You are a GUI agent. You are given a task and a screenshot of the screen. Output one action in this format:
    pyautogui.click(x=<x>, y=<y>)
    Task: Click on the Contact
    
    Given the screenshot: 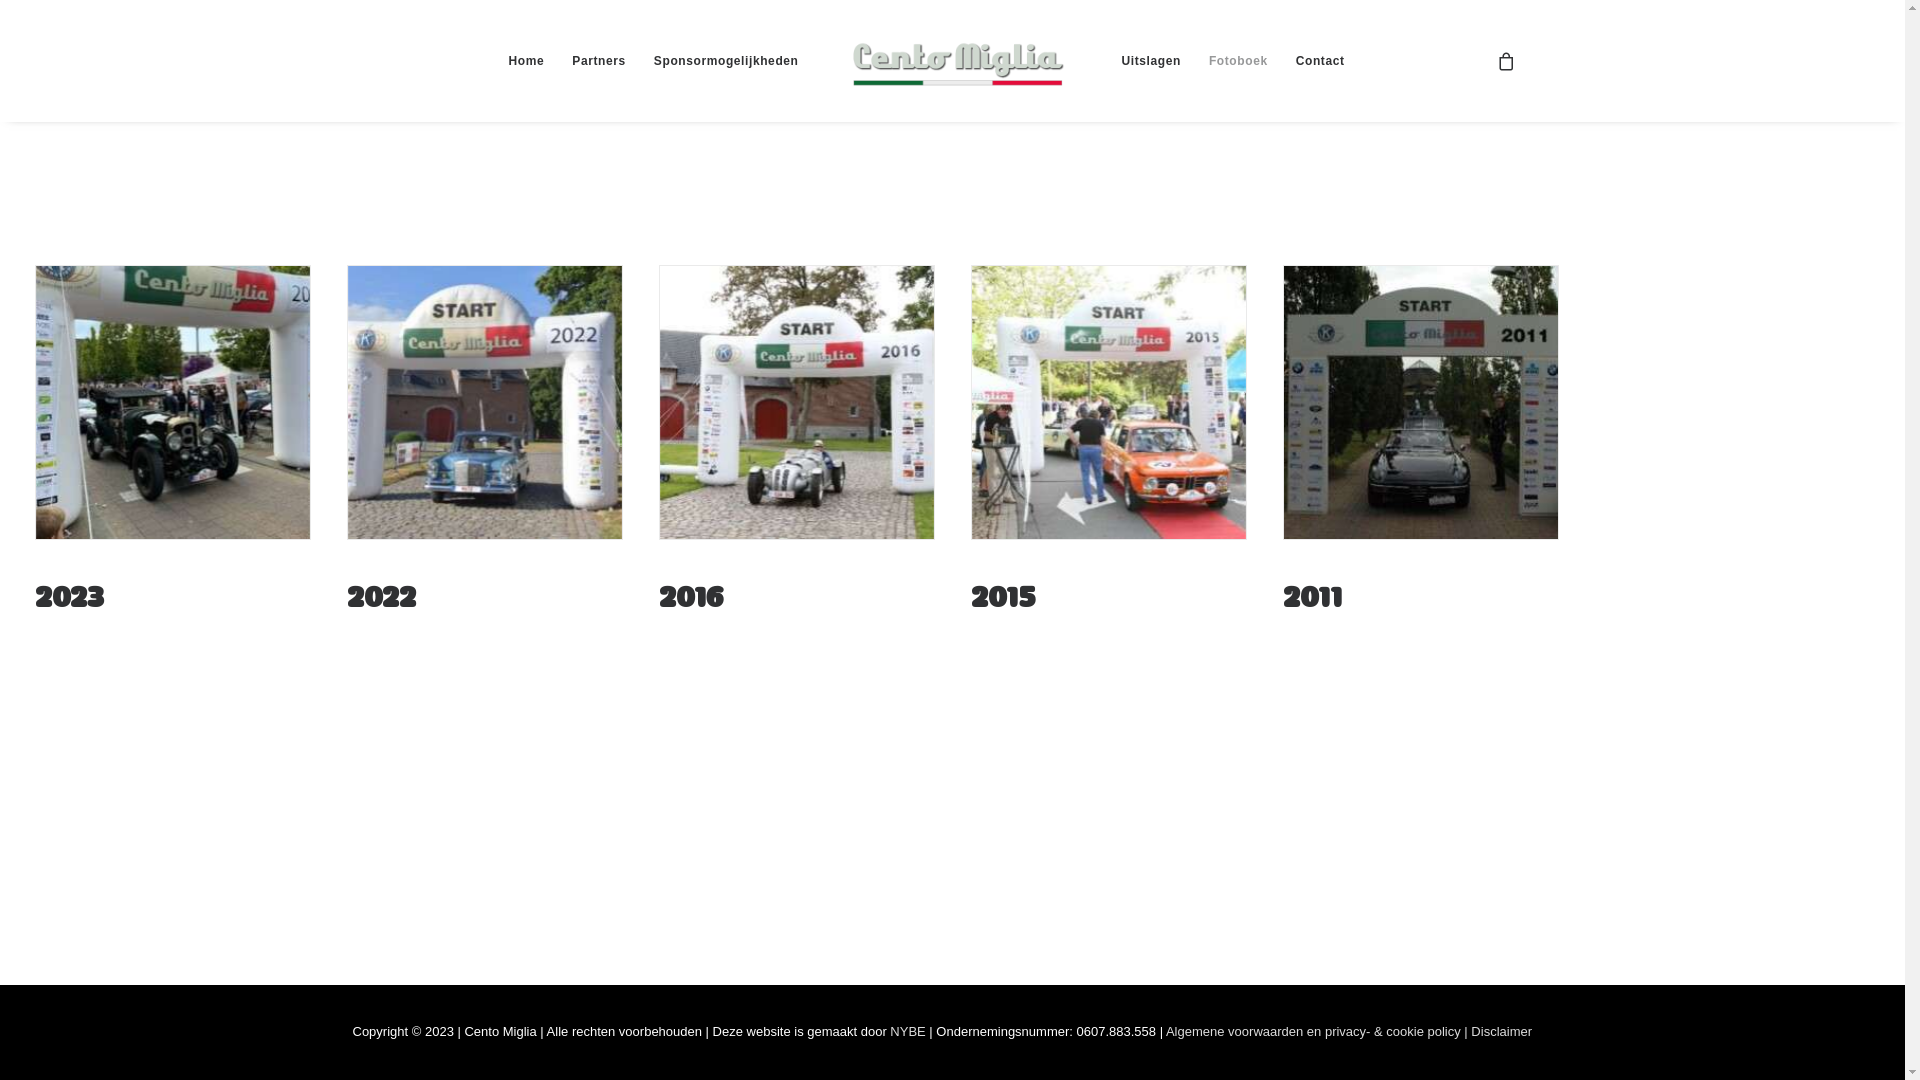 What is the action you would take?
    pyautogui.click(x=1320, y=61)
    